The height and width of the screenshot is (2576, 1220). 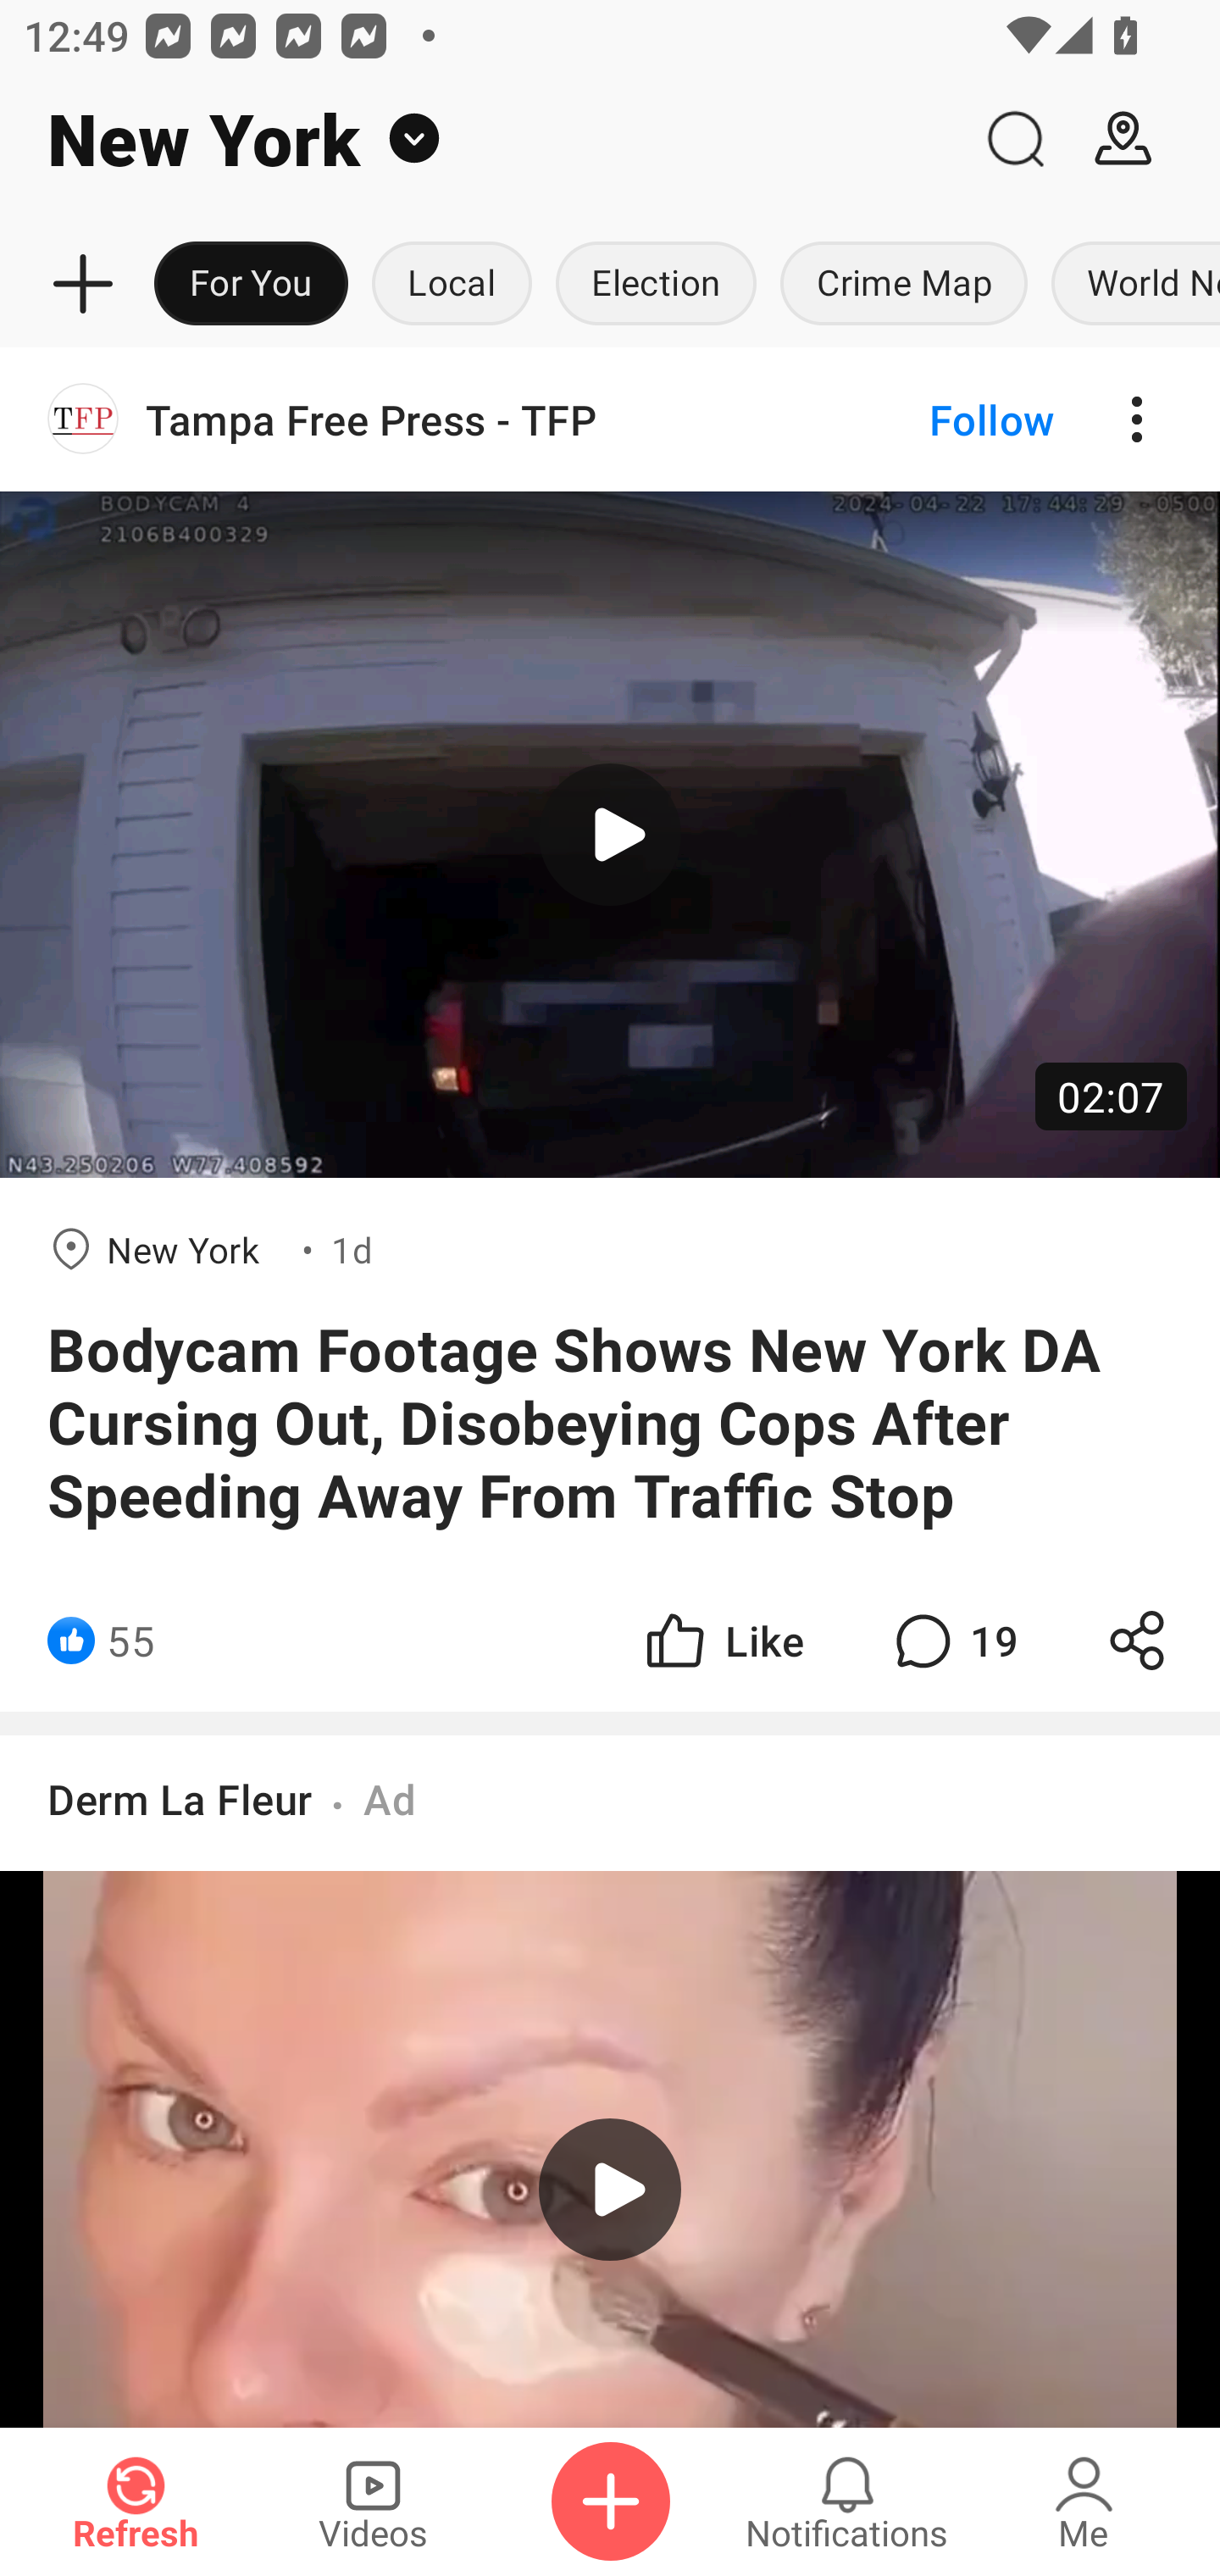 I want to click on 55, so click(x=130, y=1639).